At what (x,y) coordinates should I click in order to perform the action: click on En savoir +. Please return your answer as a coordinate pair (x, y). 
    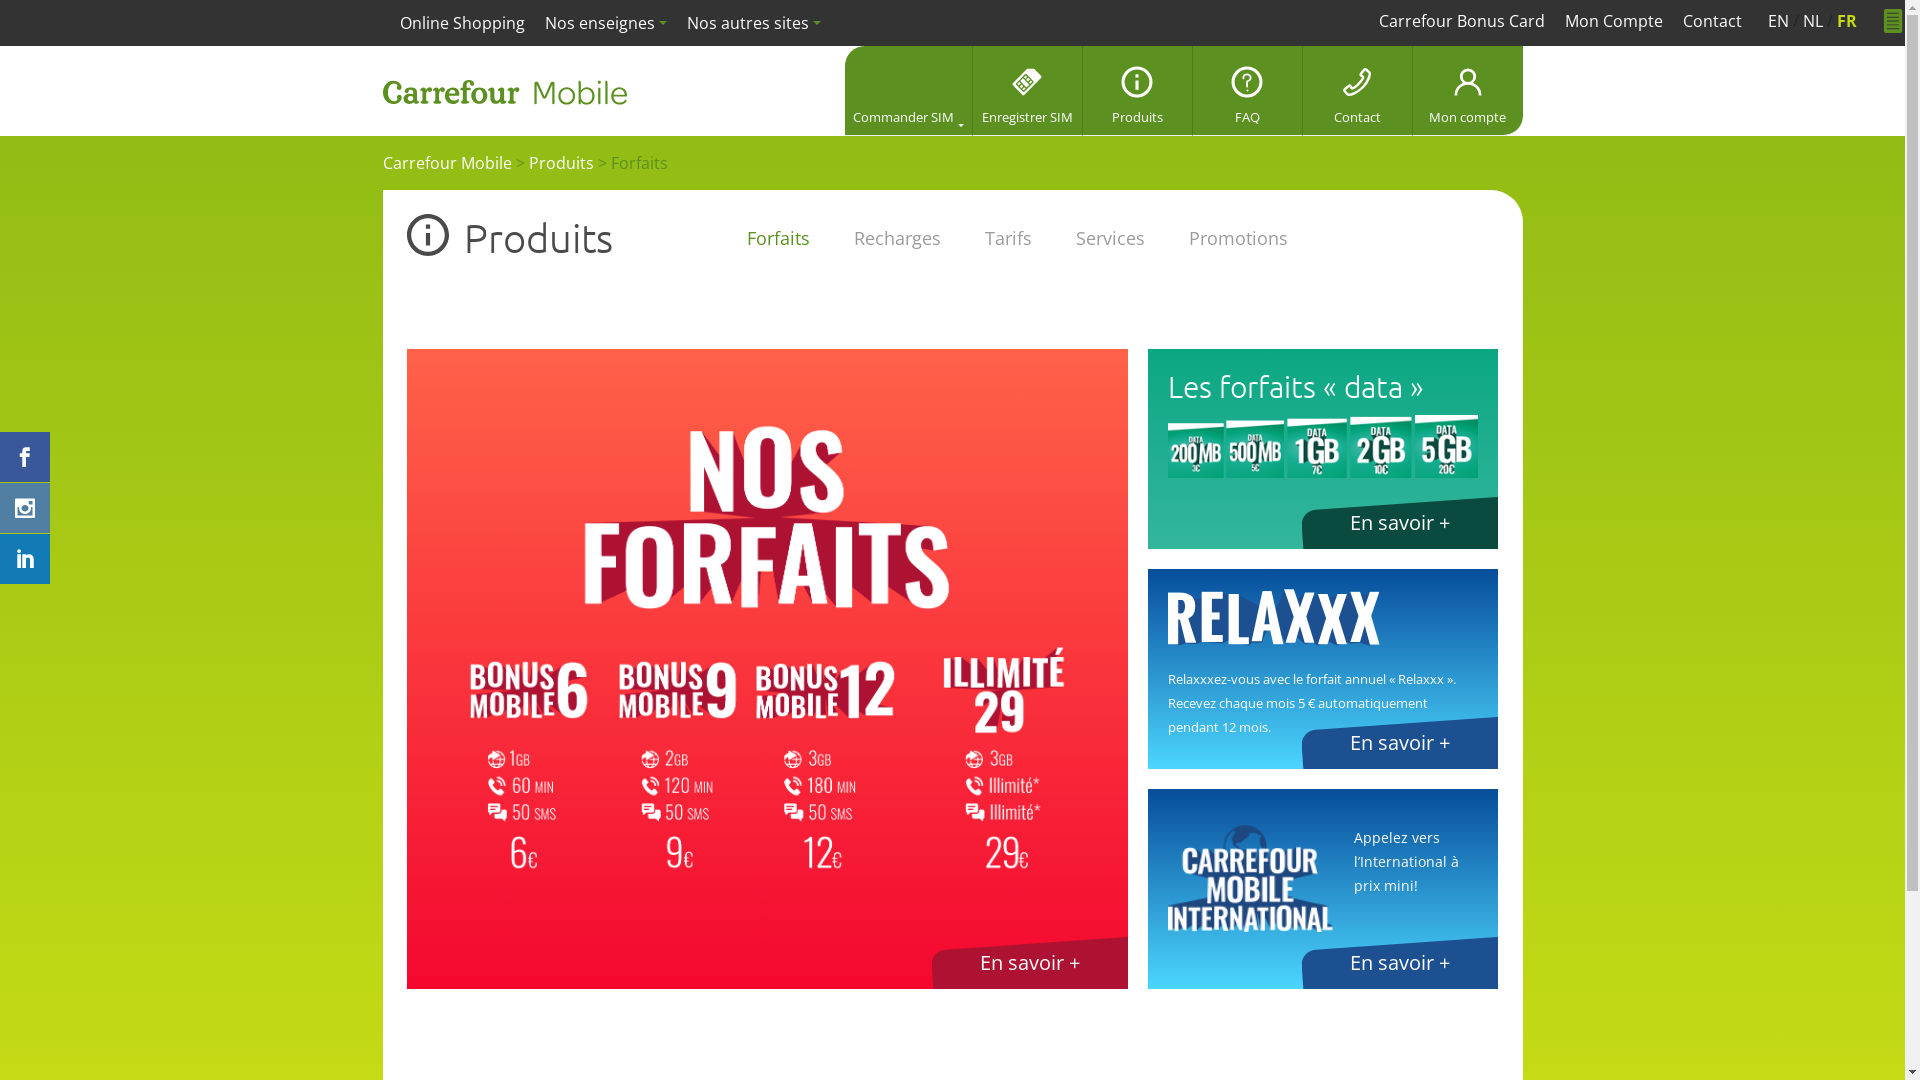
    Looking at the image, I should click on (1030, 963).